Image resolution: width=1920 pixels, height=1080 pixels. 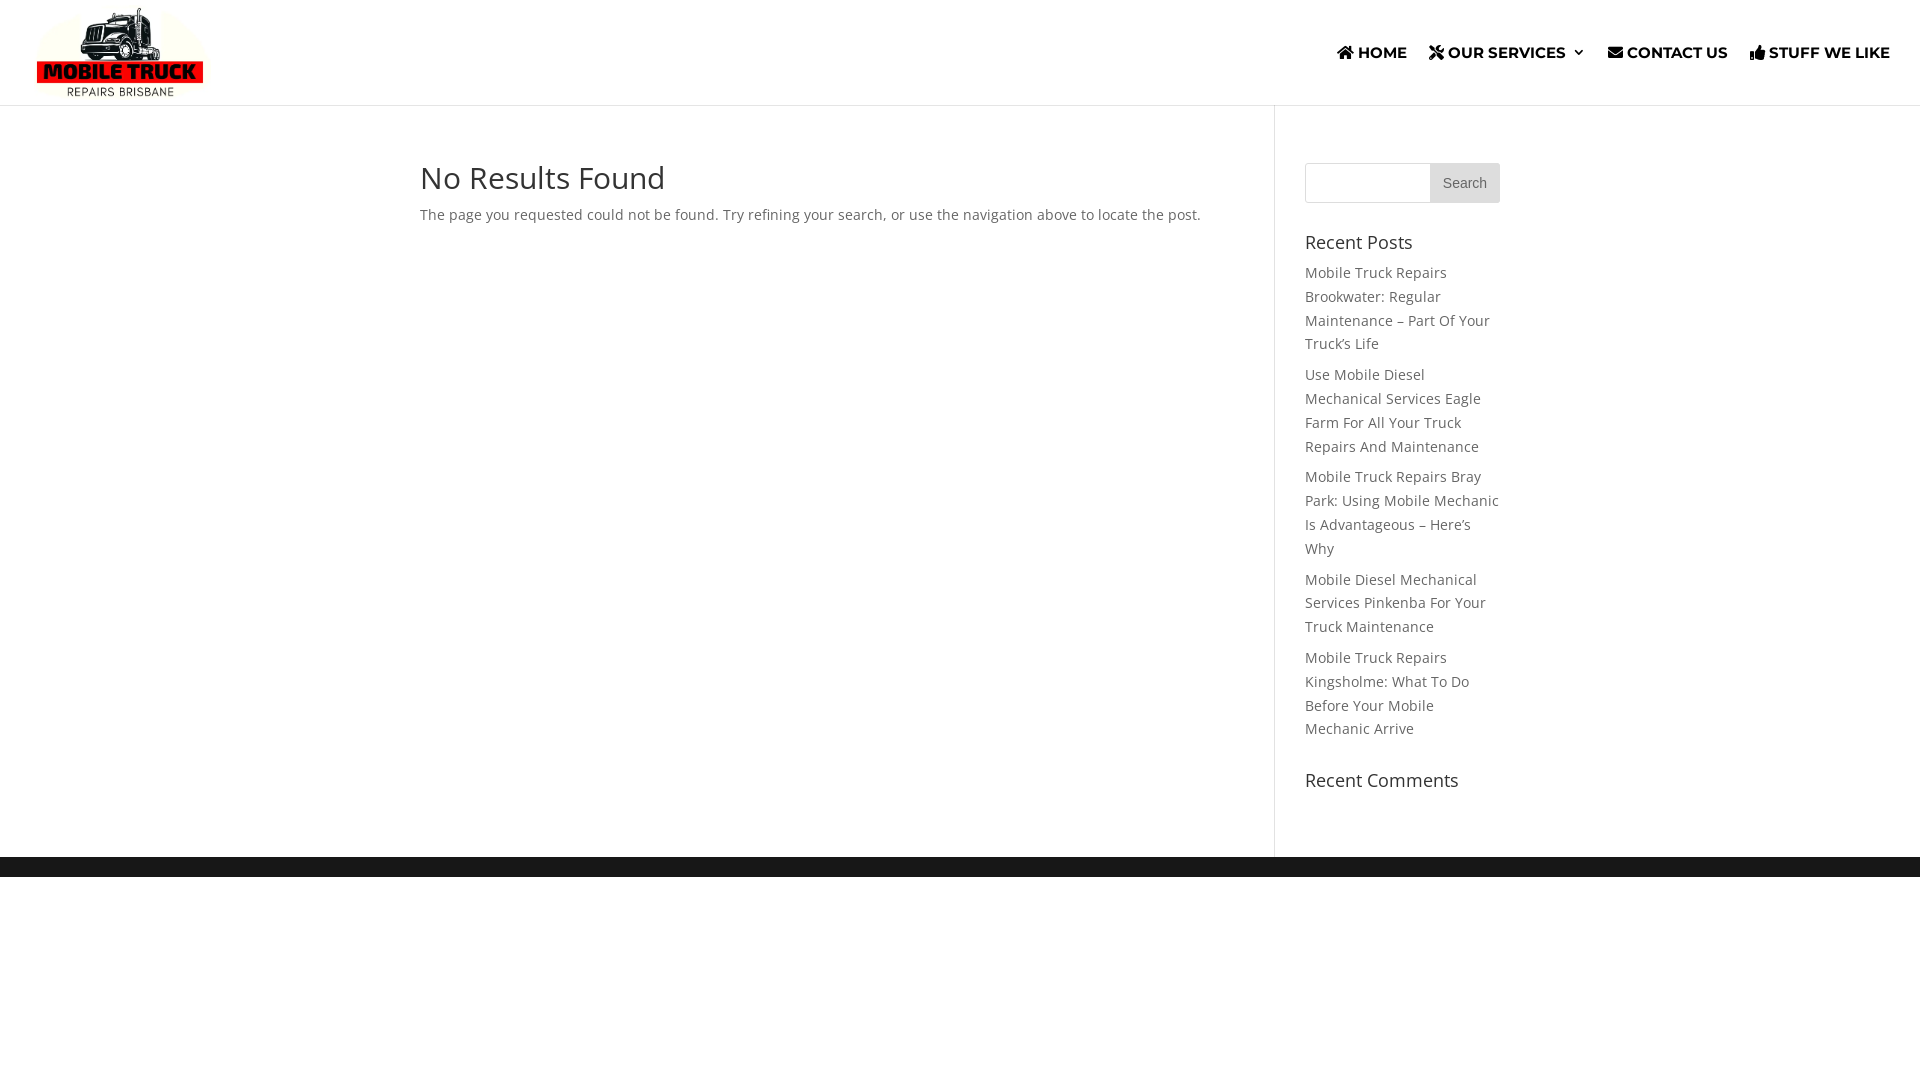 I want to click on STUFF WE LIKE, so click(x=1820, y=75).